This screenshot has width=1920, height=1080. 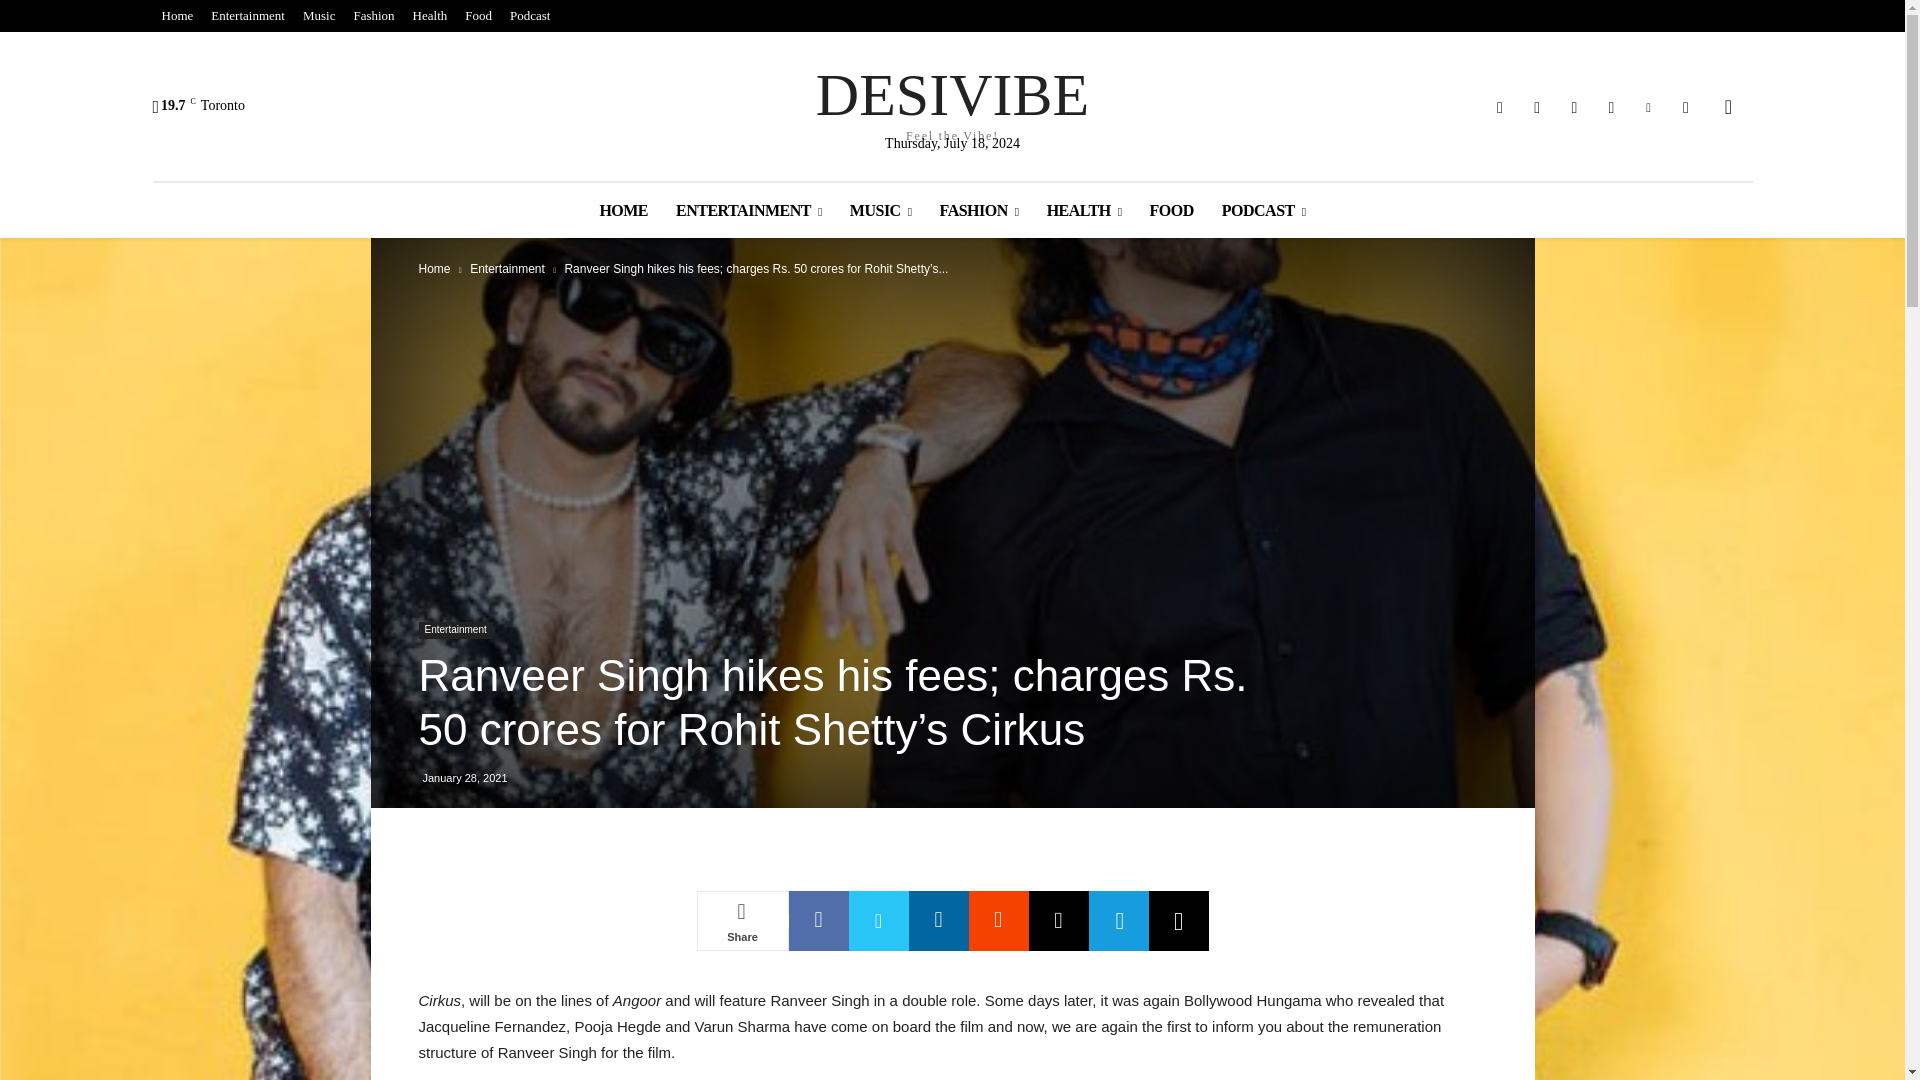 I want to click on Music, so click(x=319, y=16).